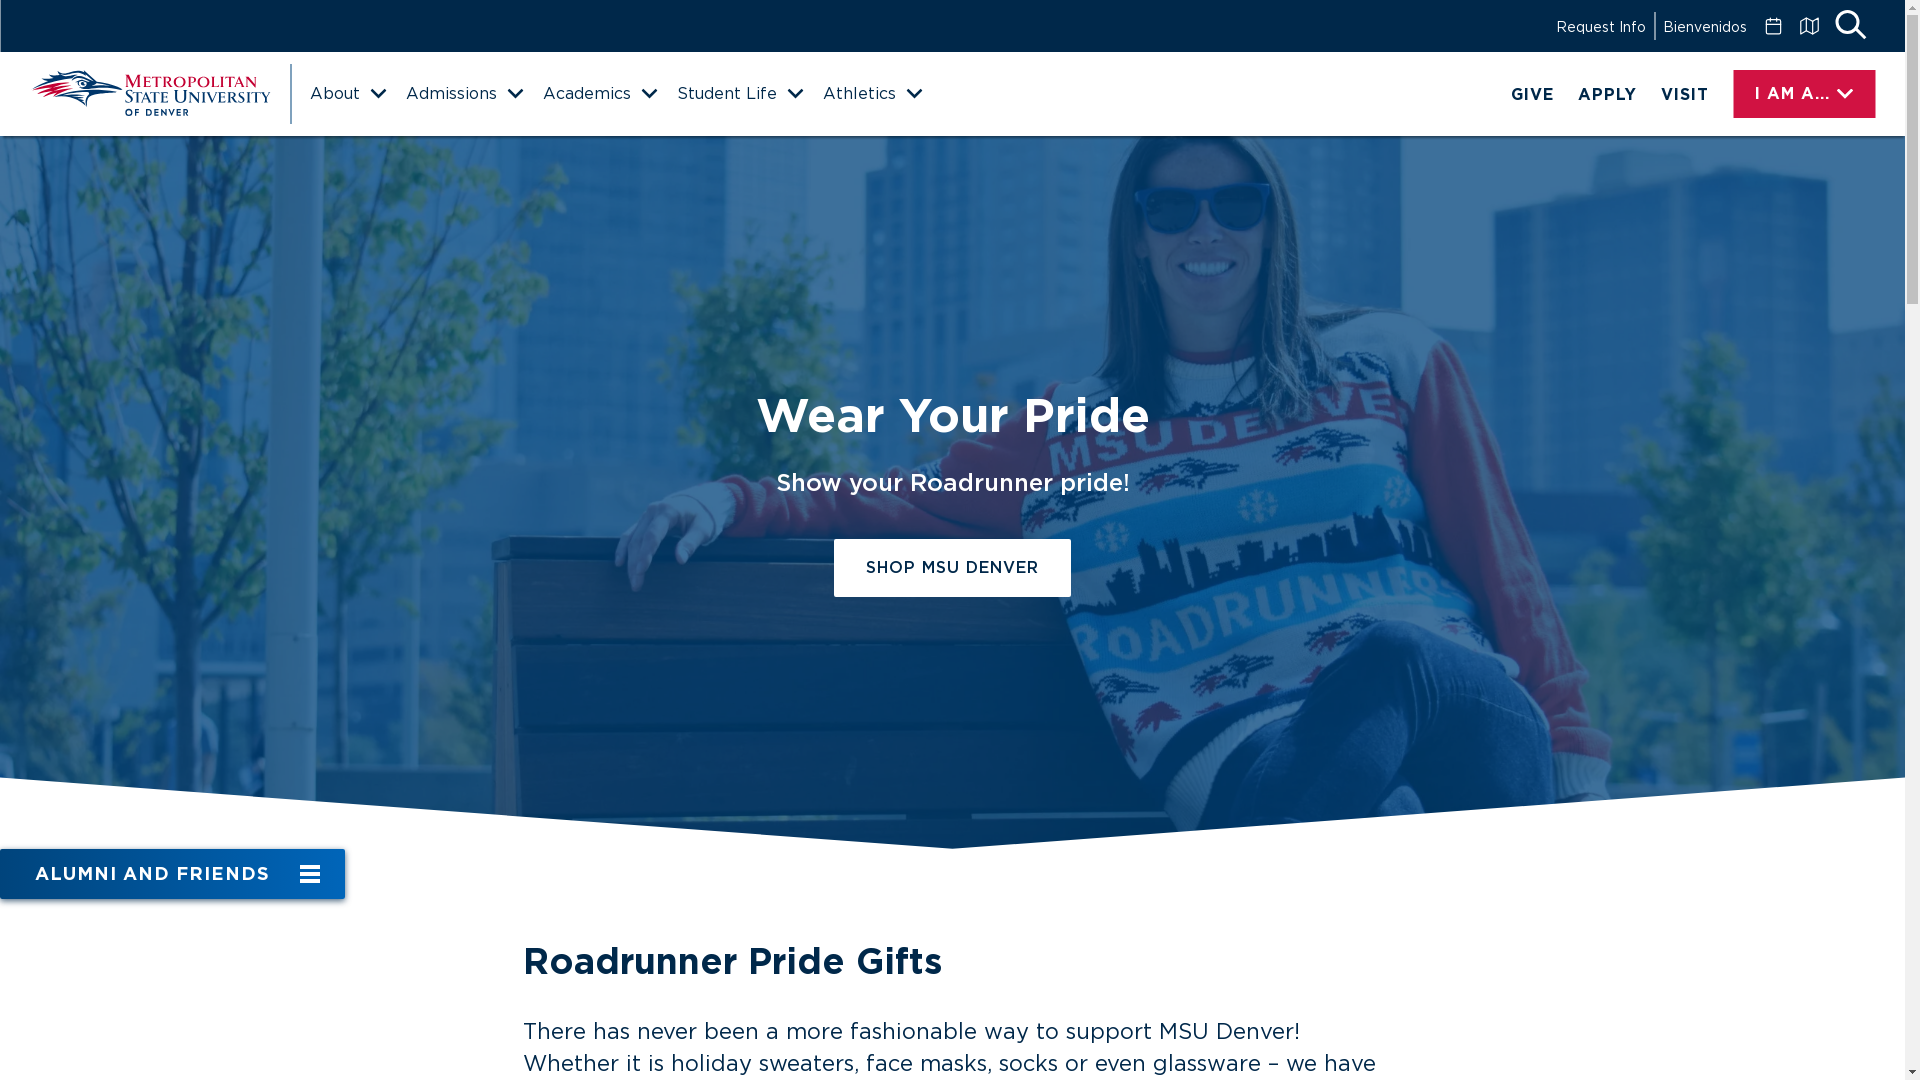 This screenshot has height=1080, width=1920. What do you see at coordinates (1704, 26) in the screenshot?
I see `Bienvenidos` at bounding box center [1704, 26].